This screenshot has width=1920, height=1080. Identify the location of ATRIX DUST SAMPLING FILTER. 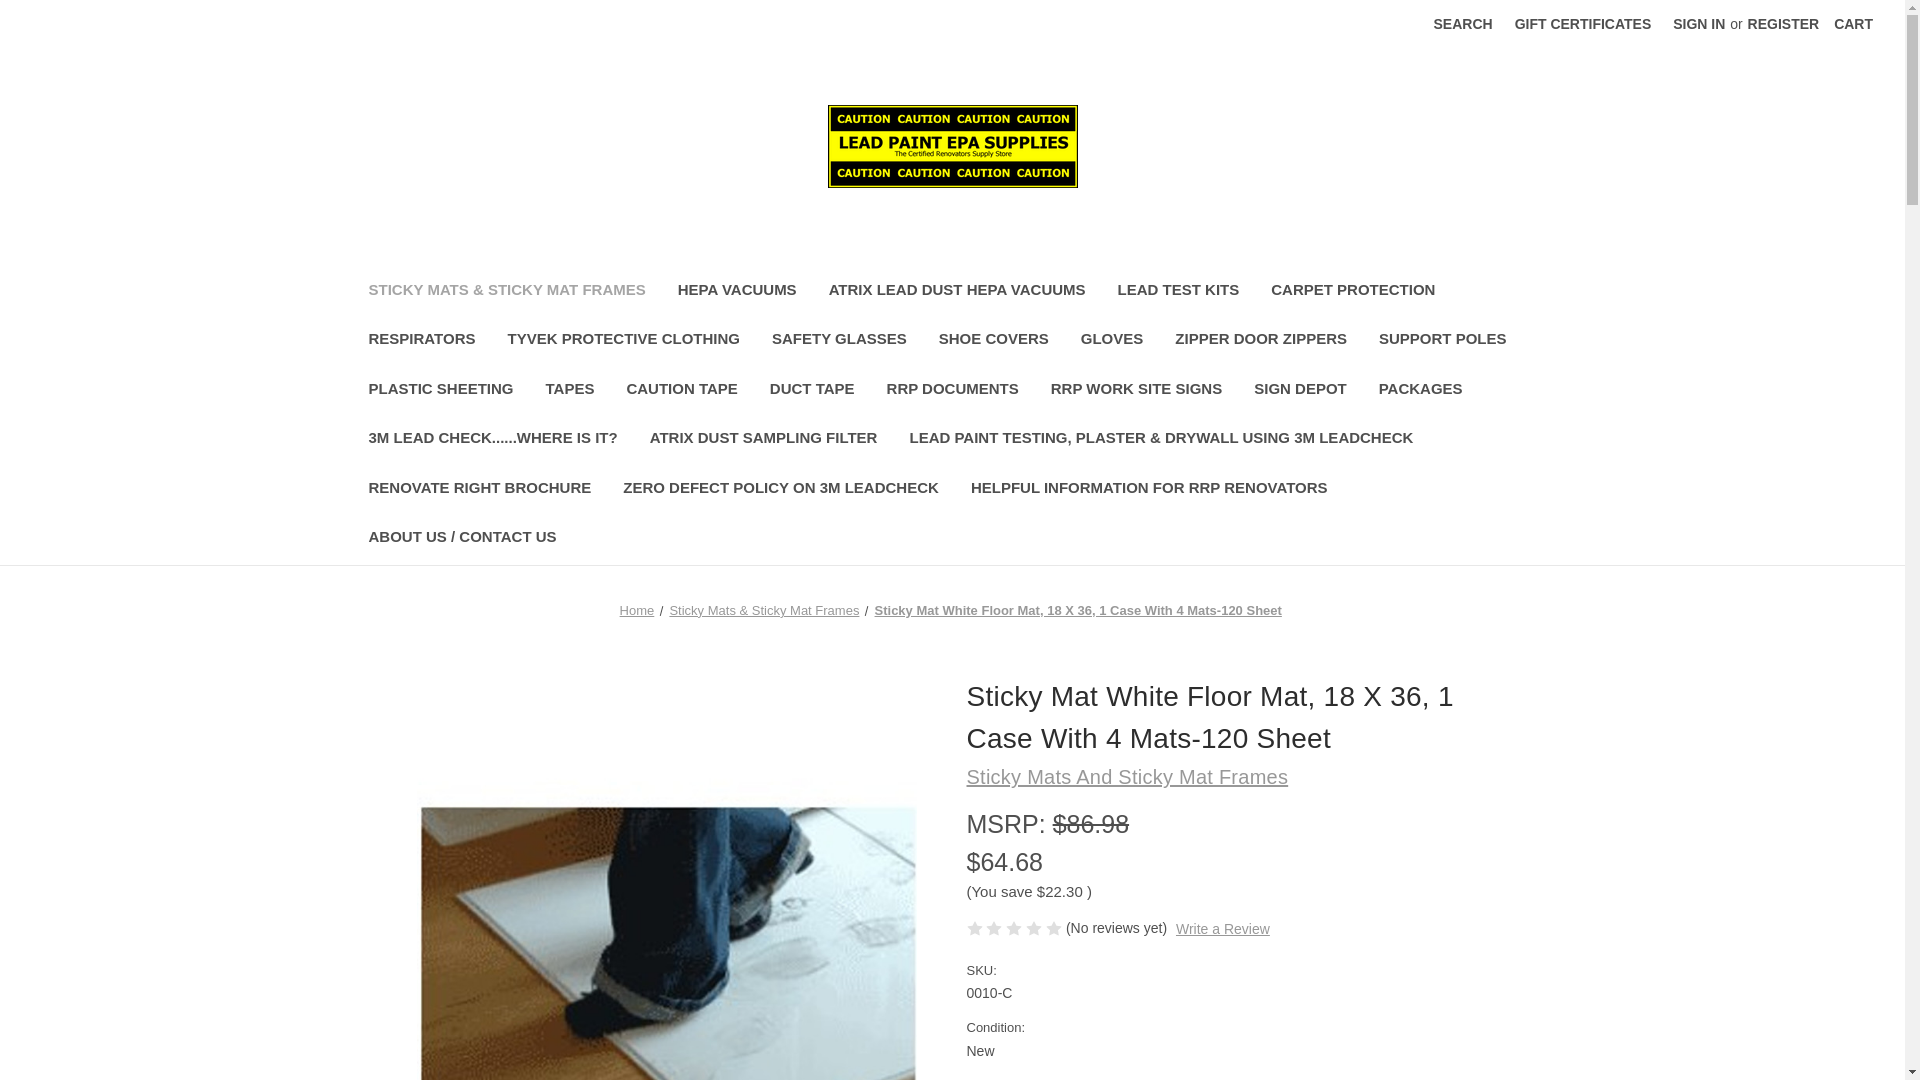
(764, 440).